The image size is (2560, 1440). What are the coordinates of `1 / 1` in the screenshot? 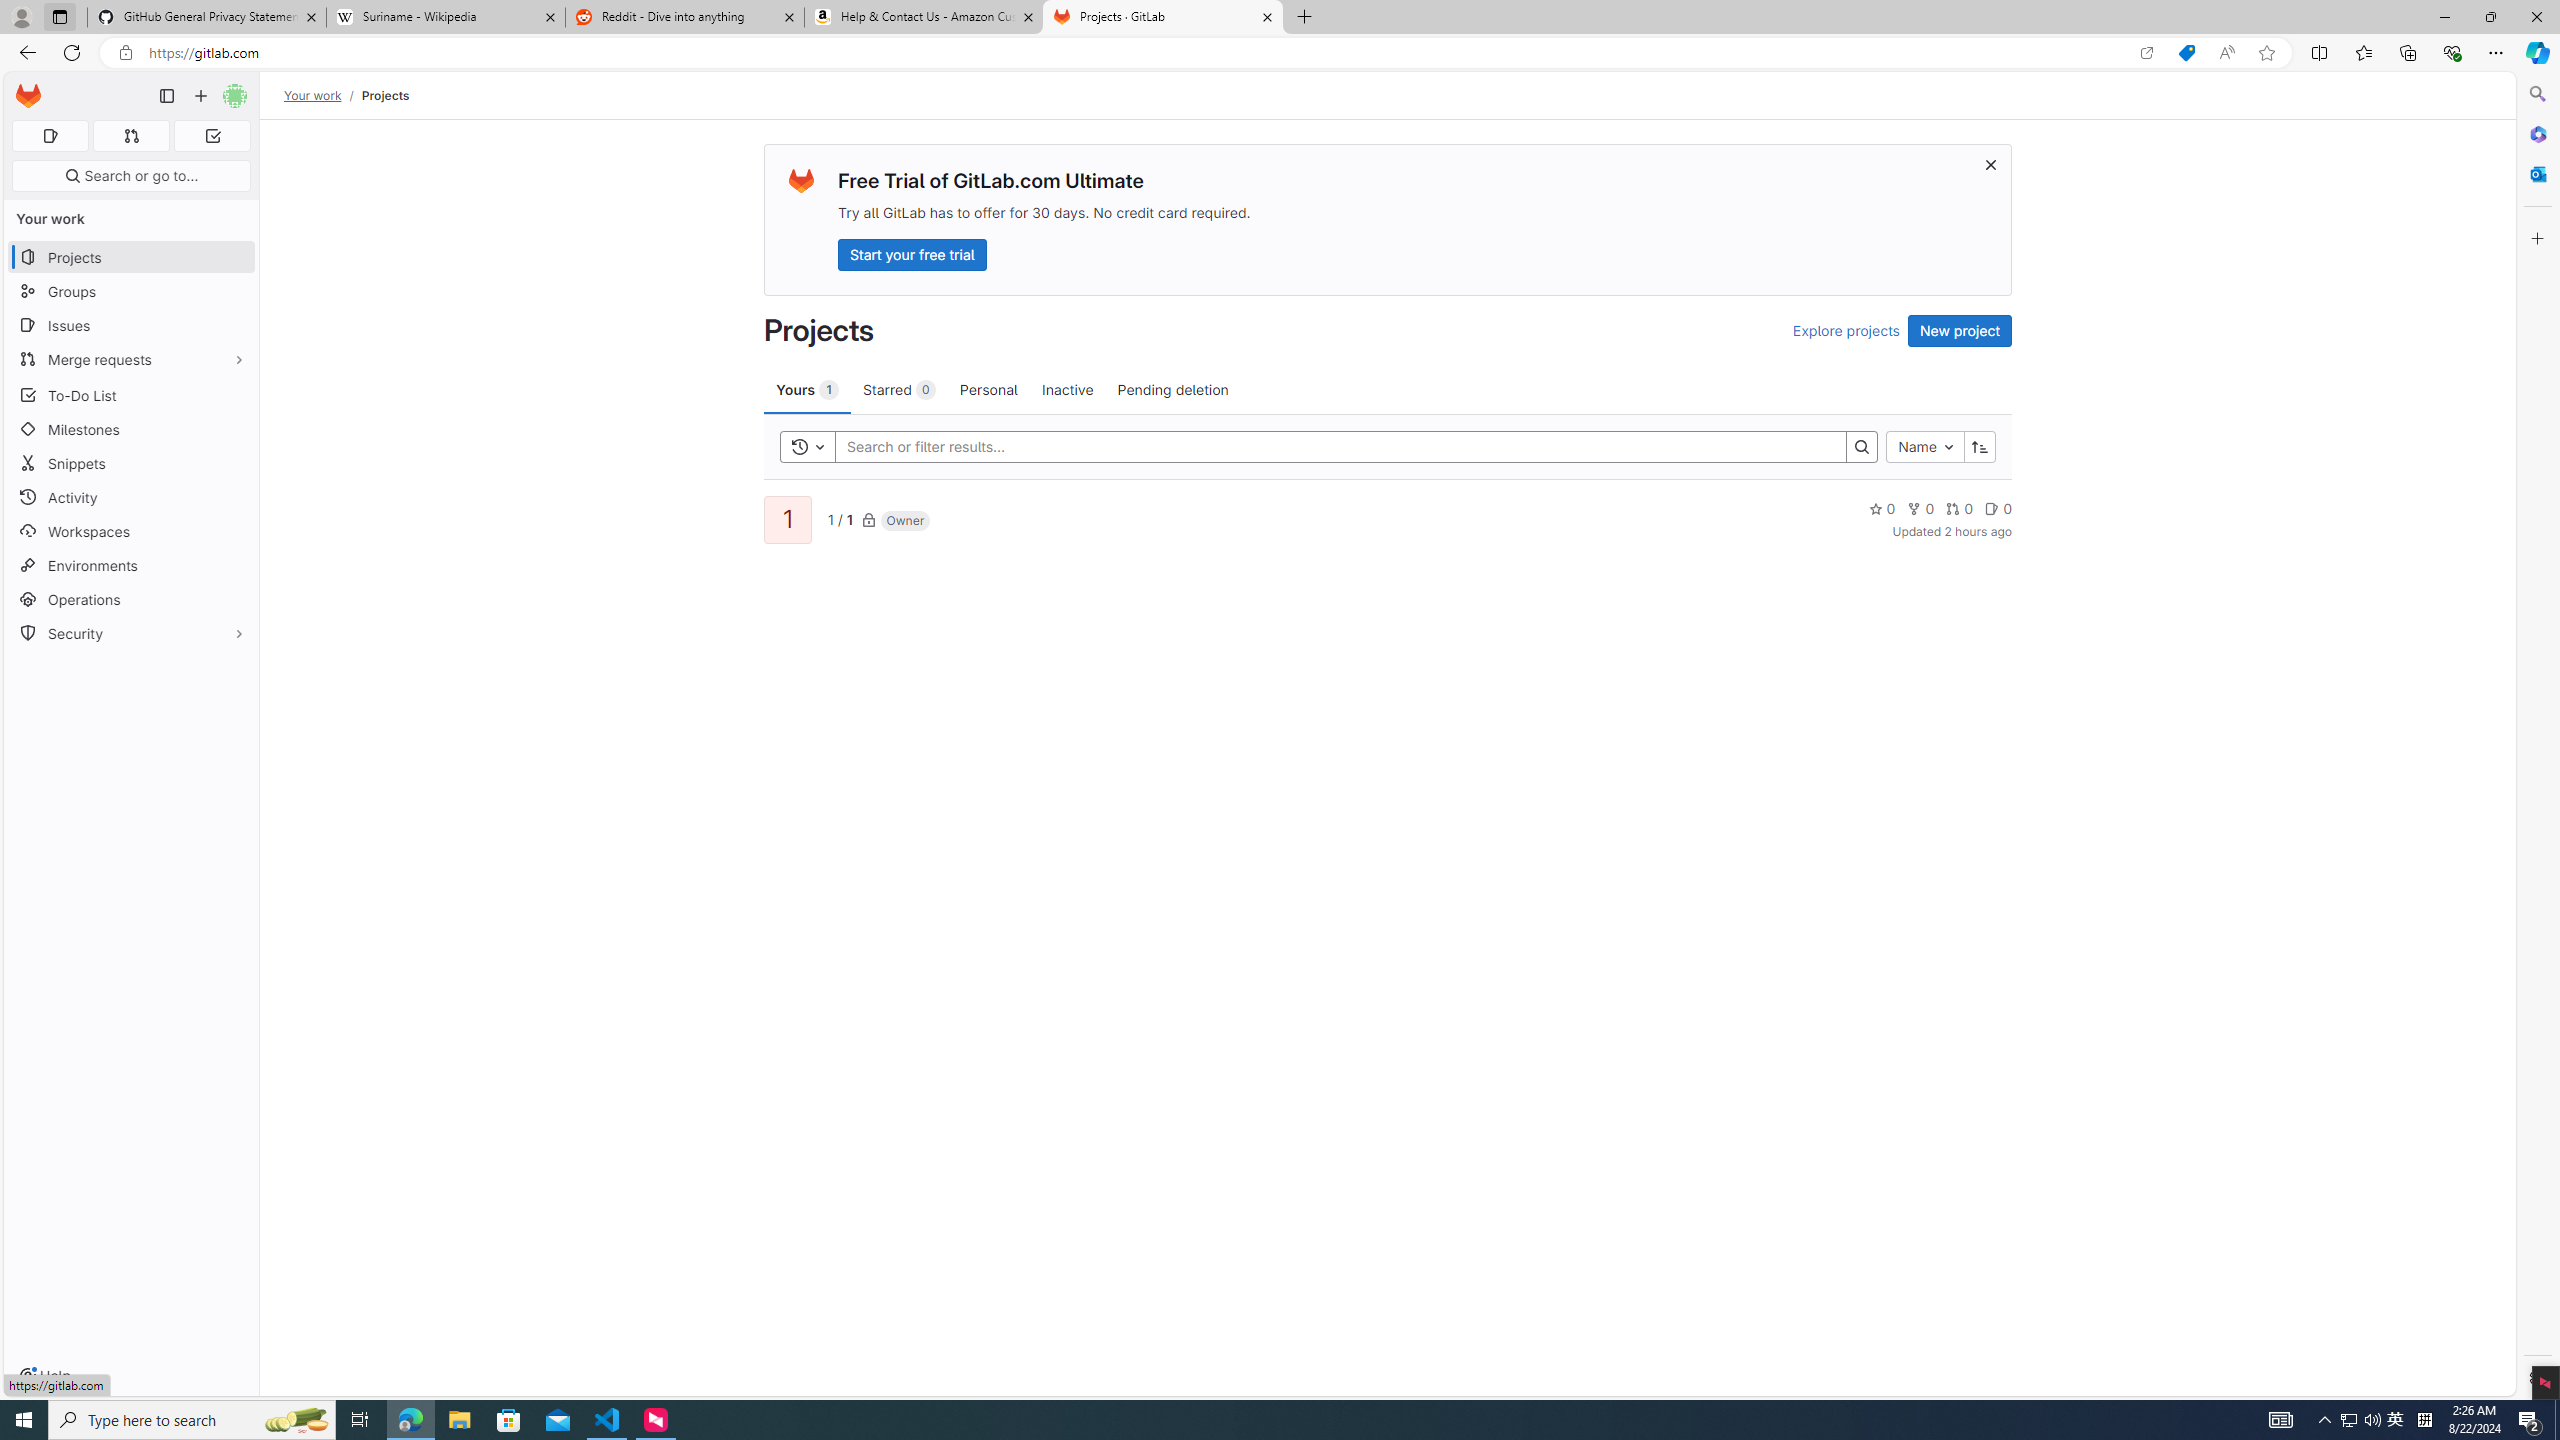 It's located at (839, 518).